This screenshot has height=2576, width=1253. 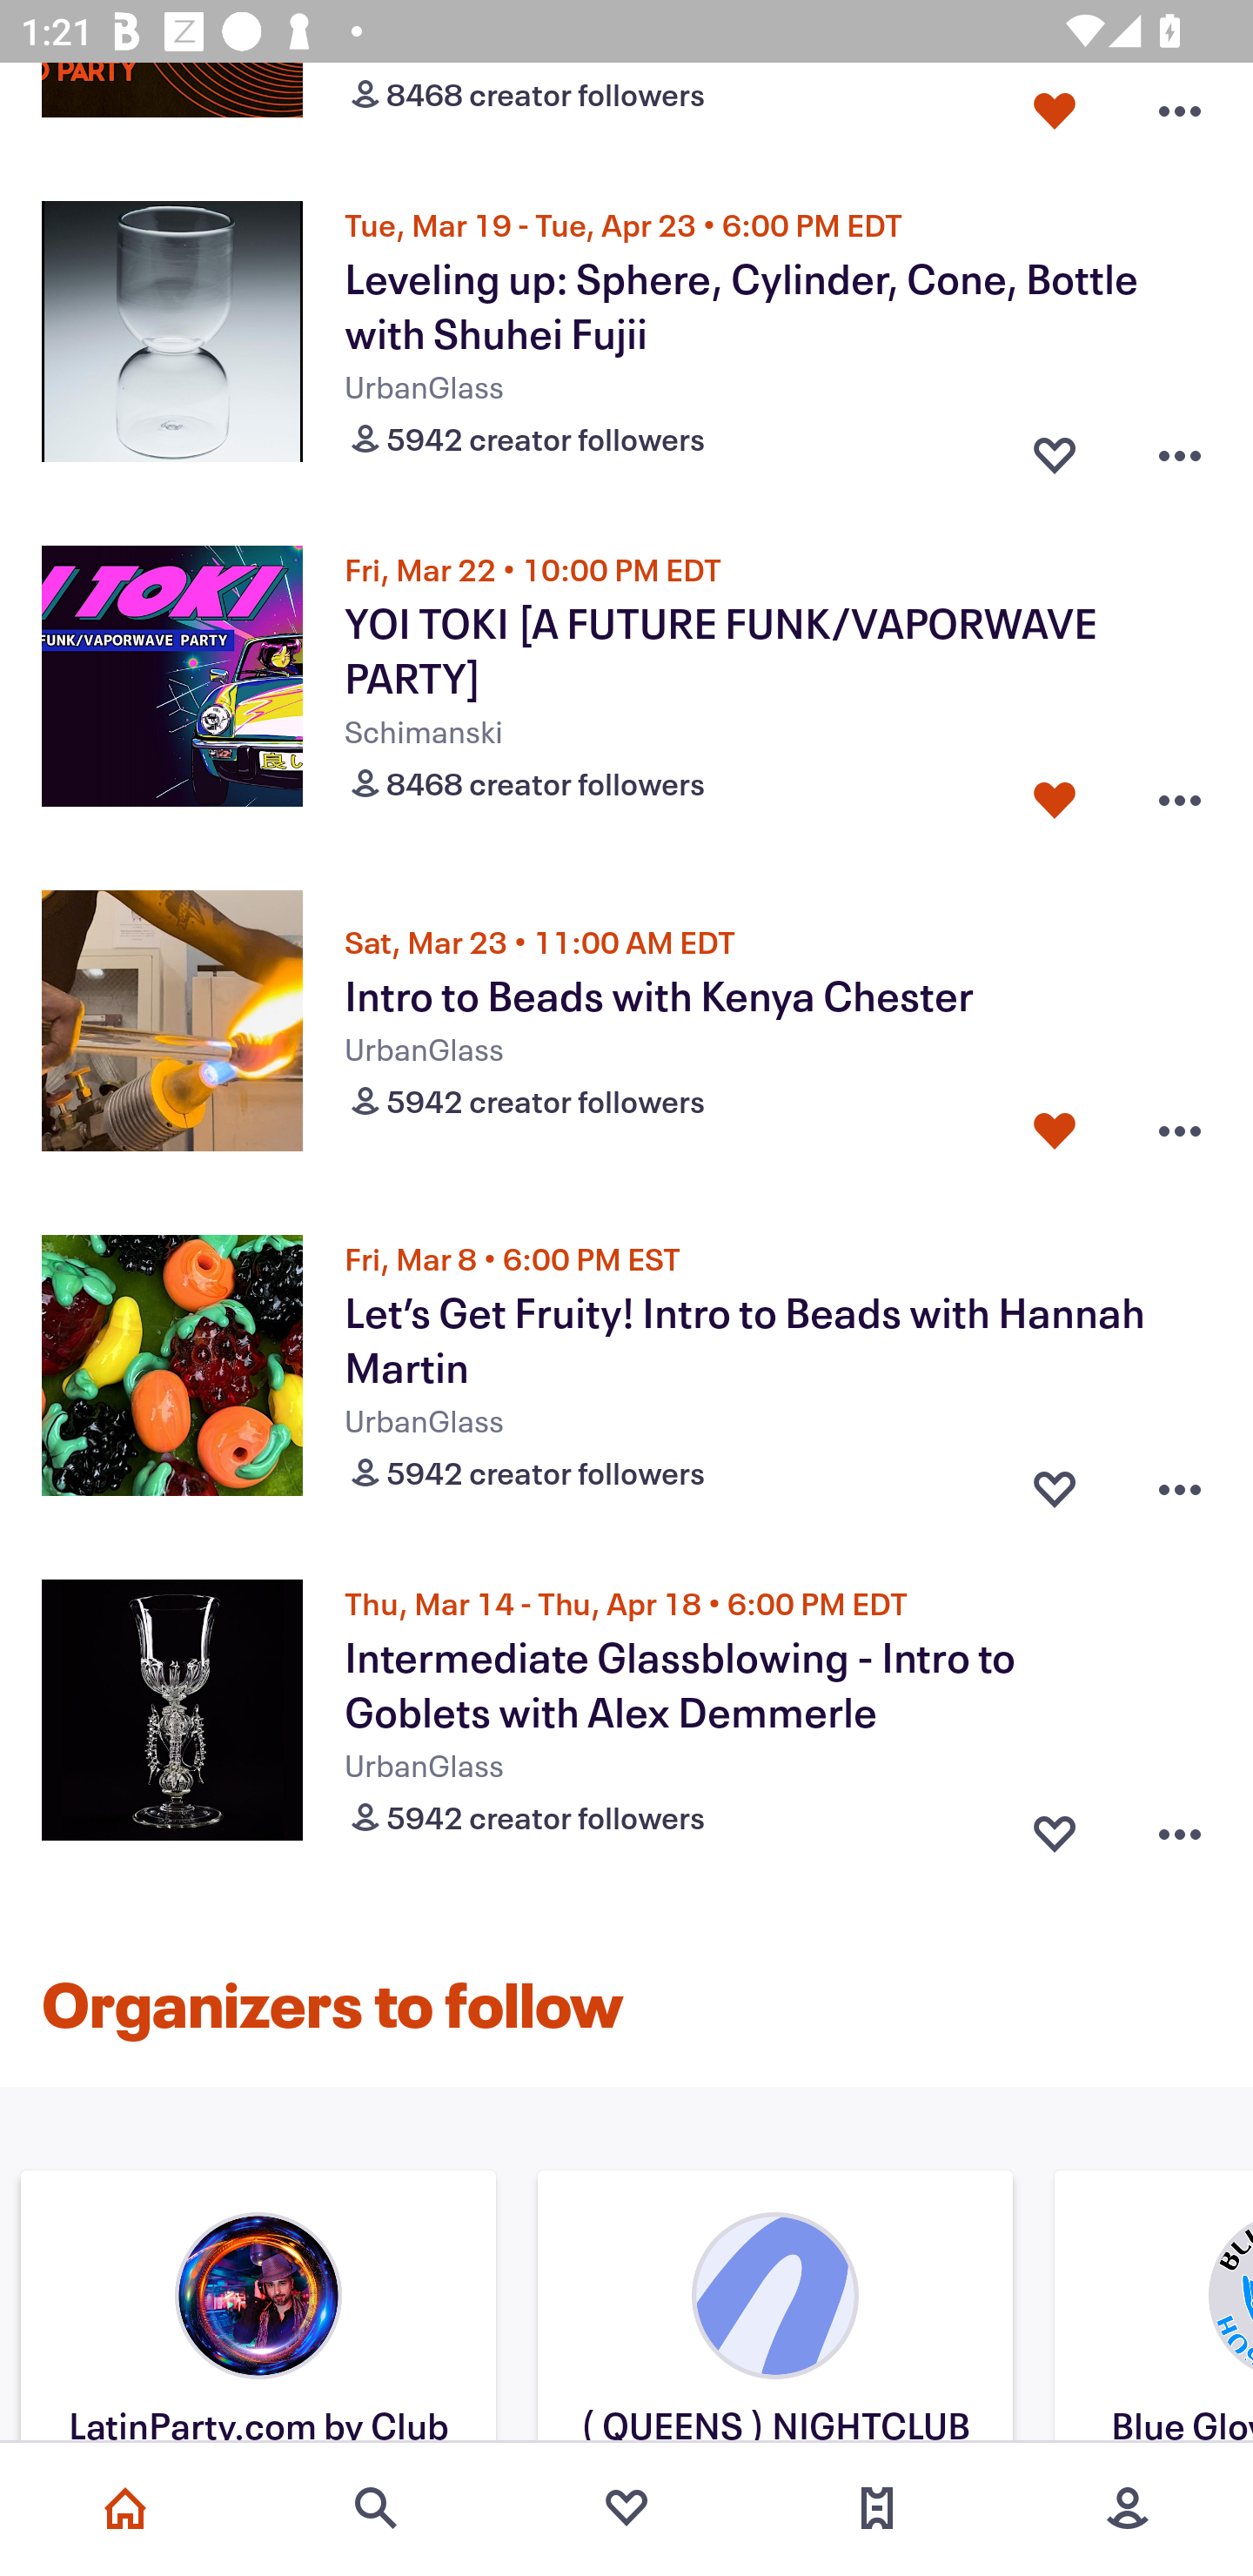 What do you see at coordinates (1180, 1482) in the screenshot?
I see `Overflow menu button` at bounding box center [1180, 1482].